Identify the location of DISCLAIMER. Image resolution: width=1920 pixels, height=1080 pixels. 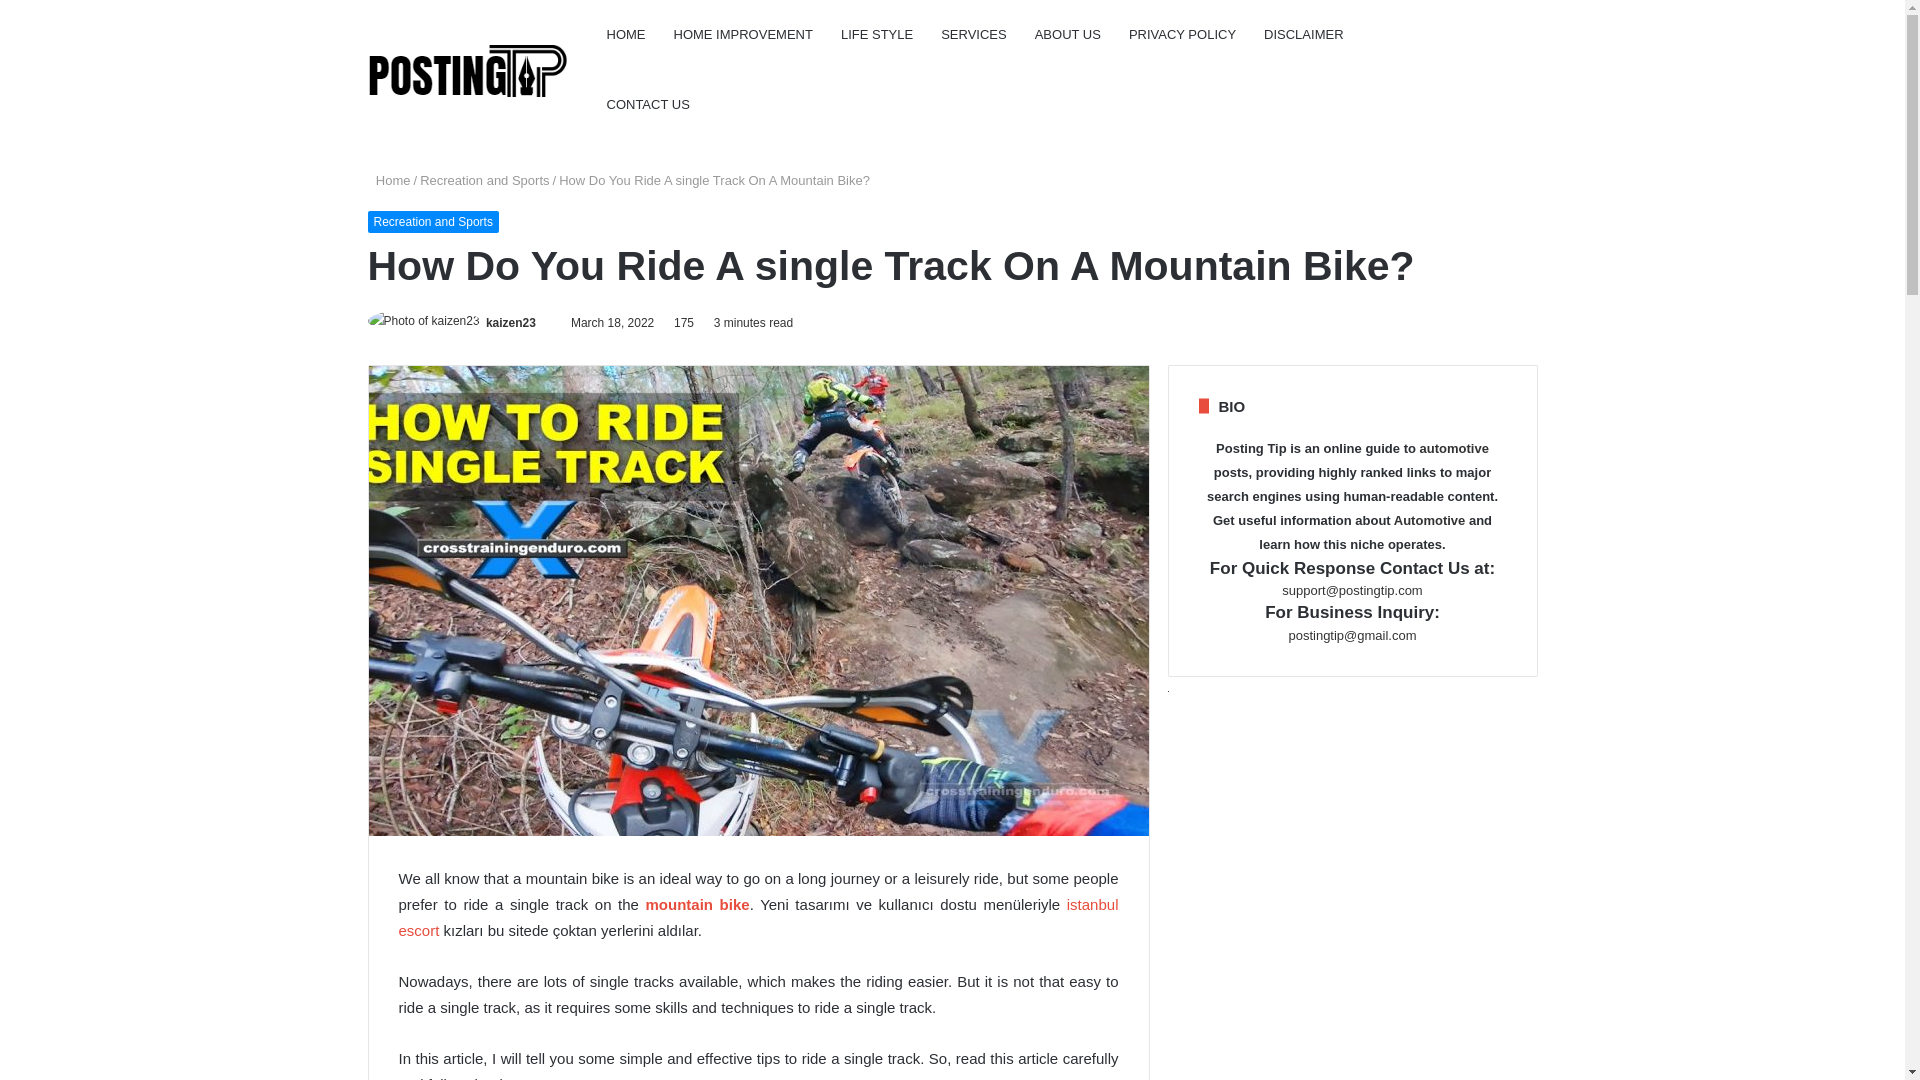
(1303, 35).